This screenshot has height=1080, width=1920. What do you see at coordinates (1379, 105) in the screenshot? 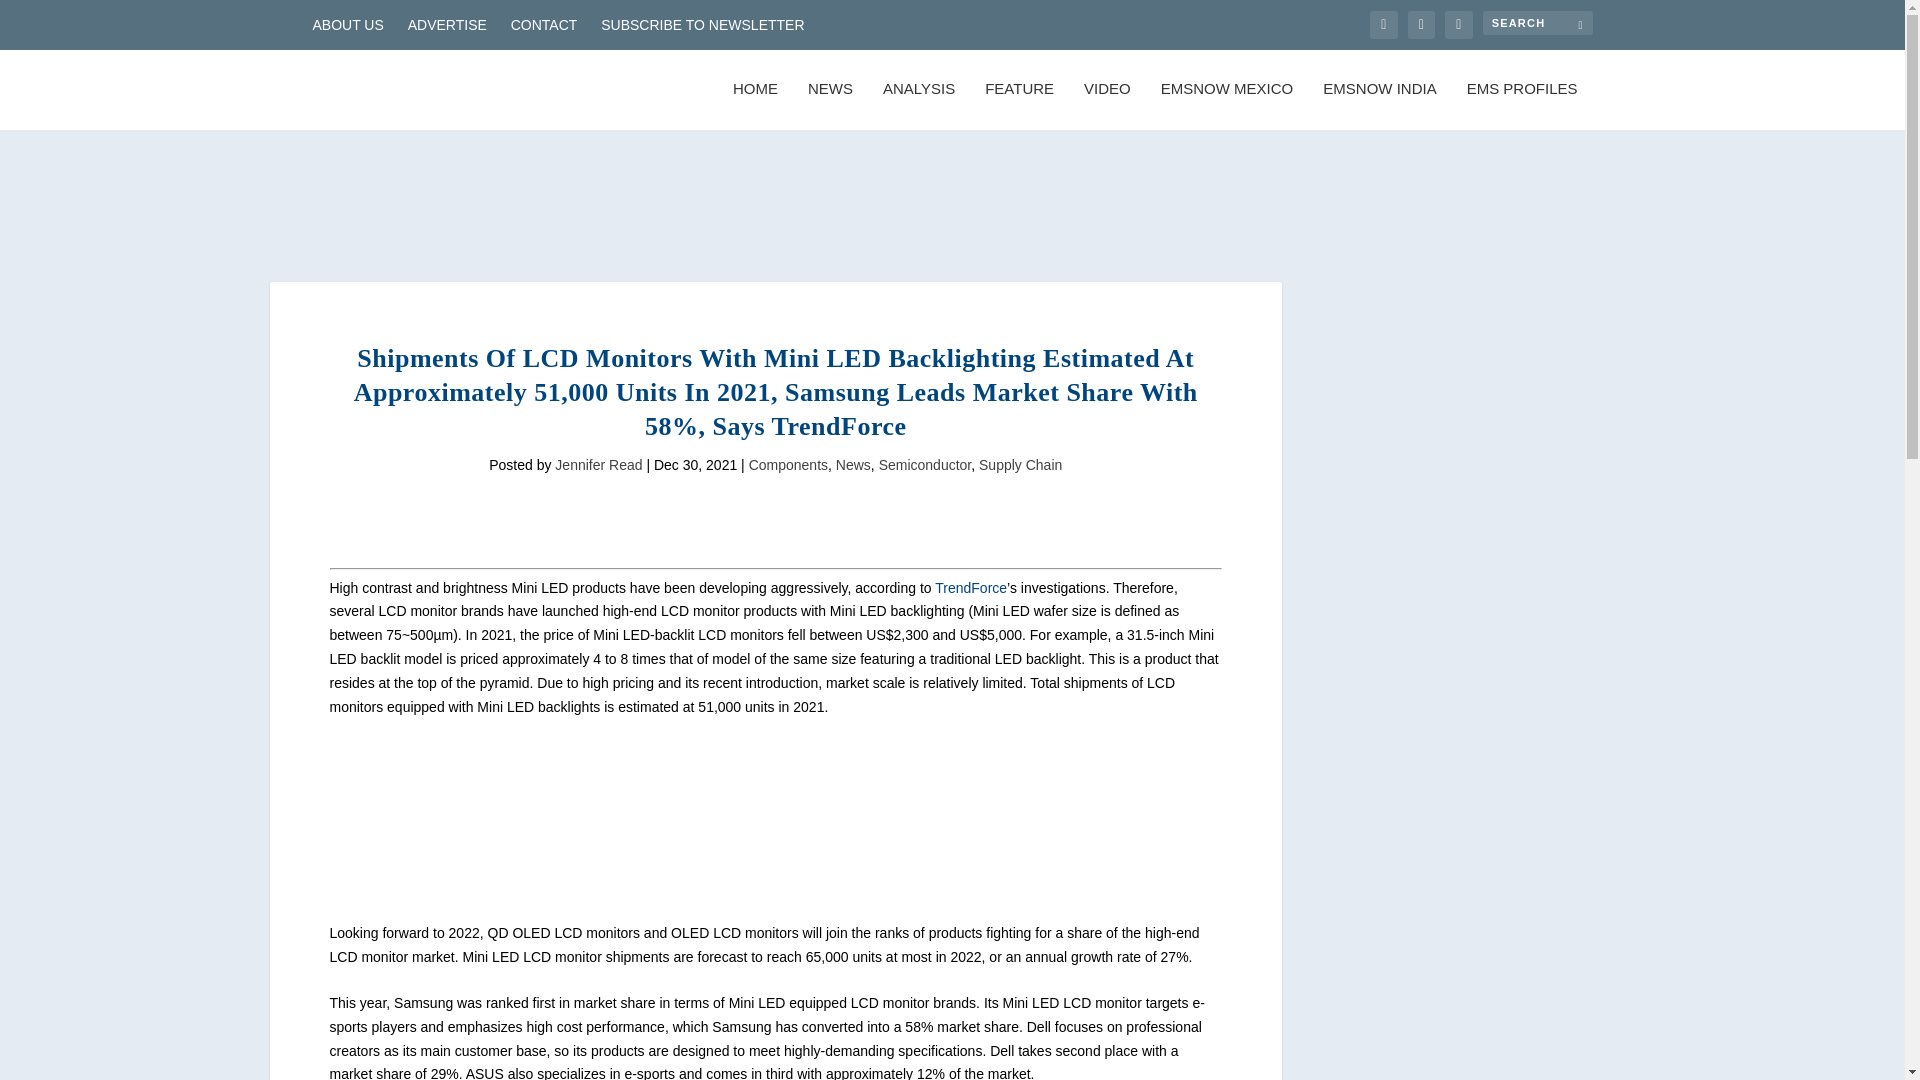
I see `EMSNOW INDIA` at bounding box center [1379, 105].